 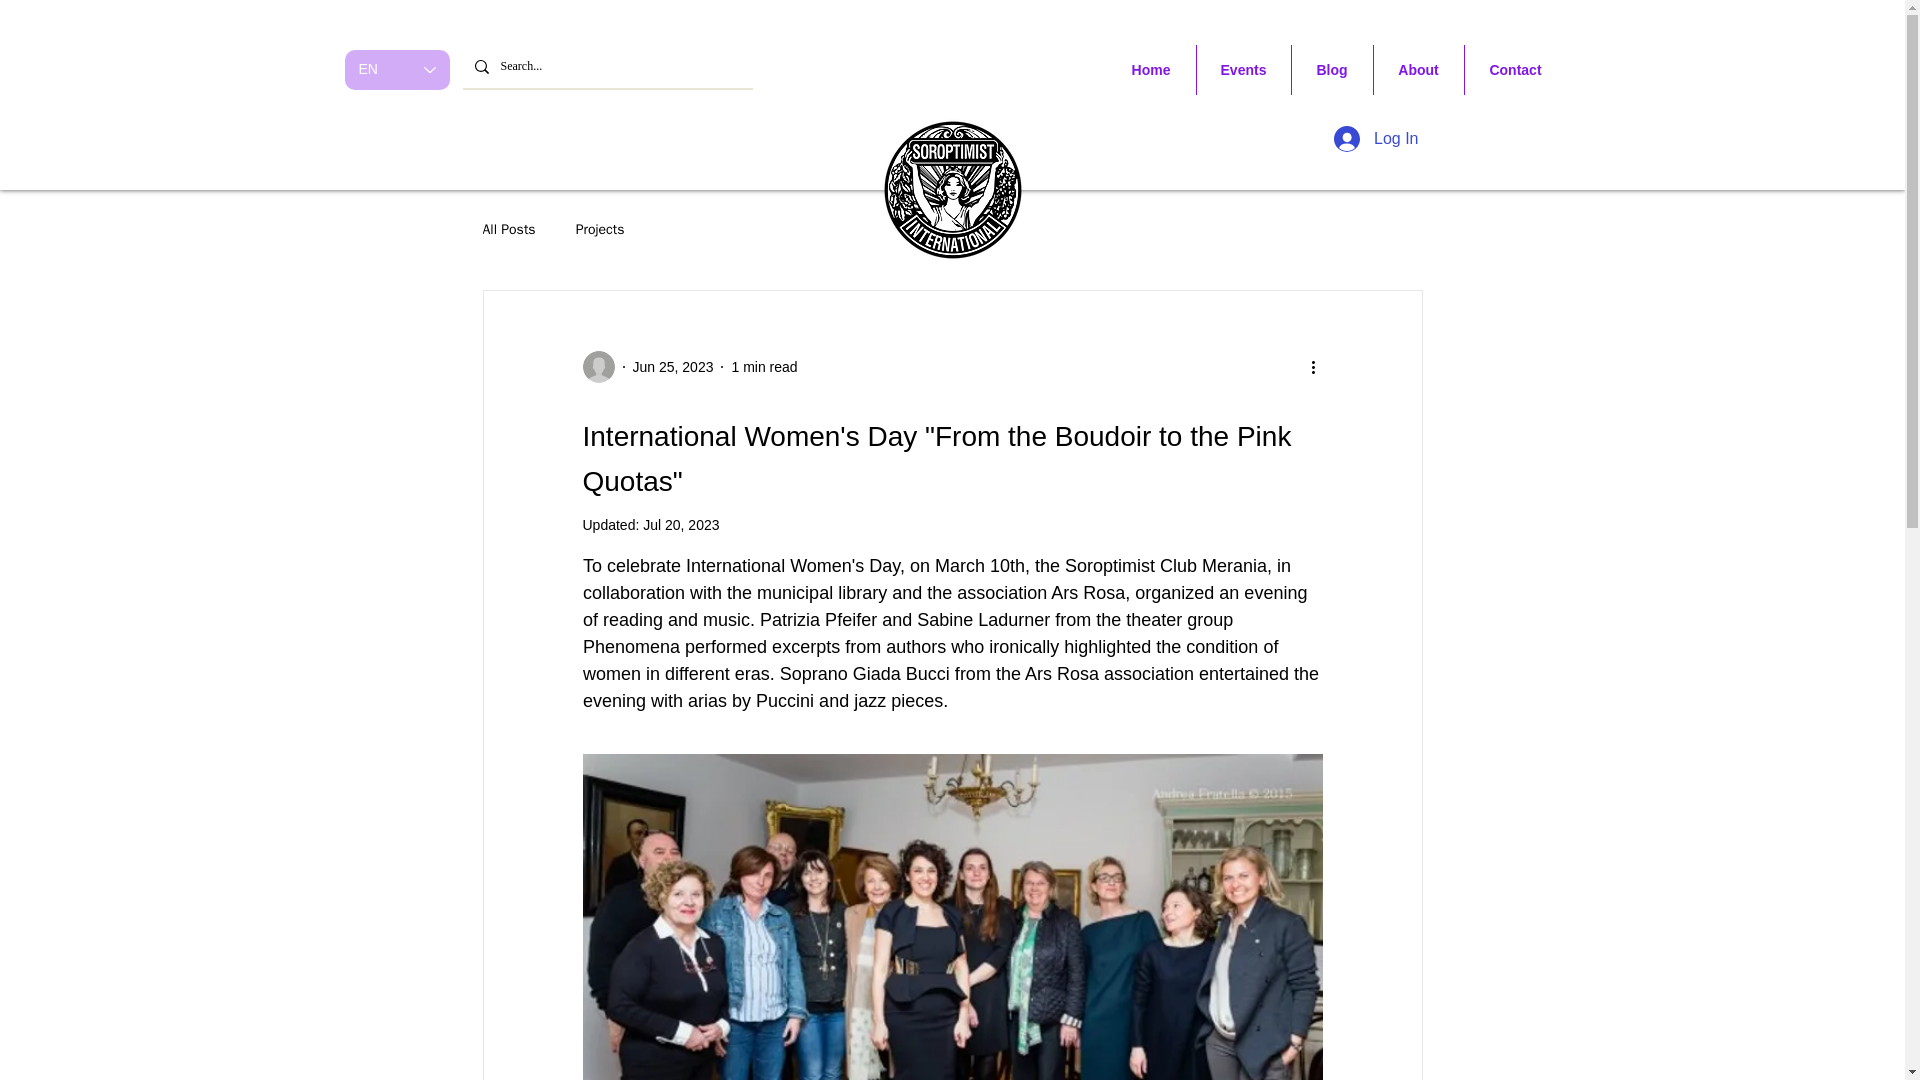 What do you see at coordinates (1418, 70) in the screenshot?
I see `About` at bounding box center [1418, 70].